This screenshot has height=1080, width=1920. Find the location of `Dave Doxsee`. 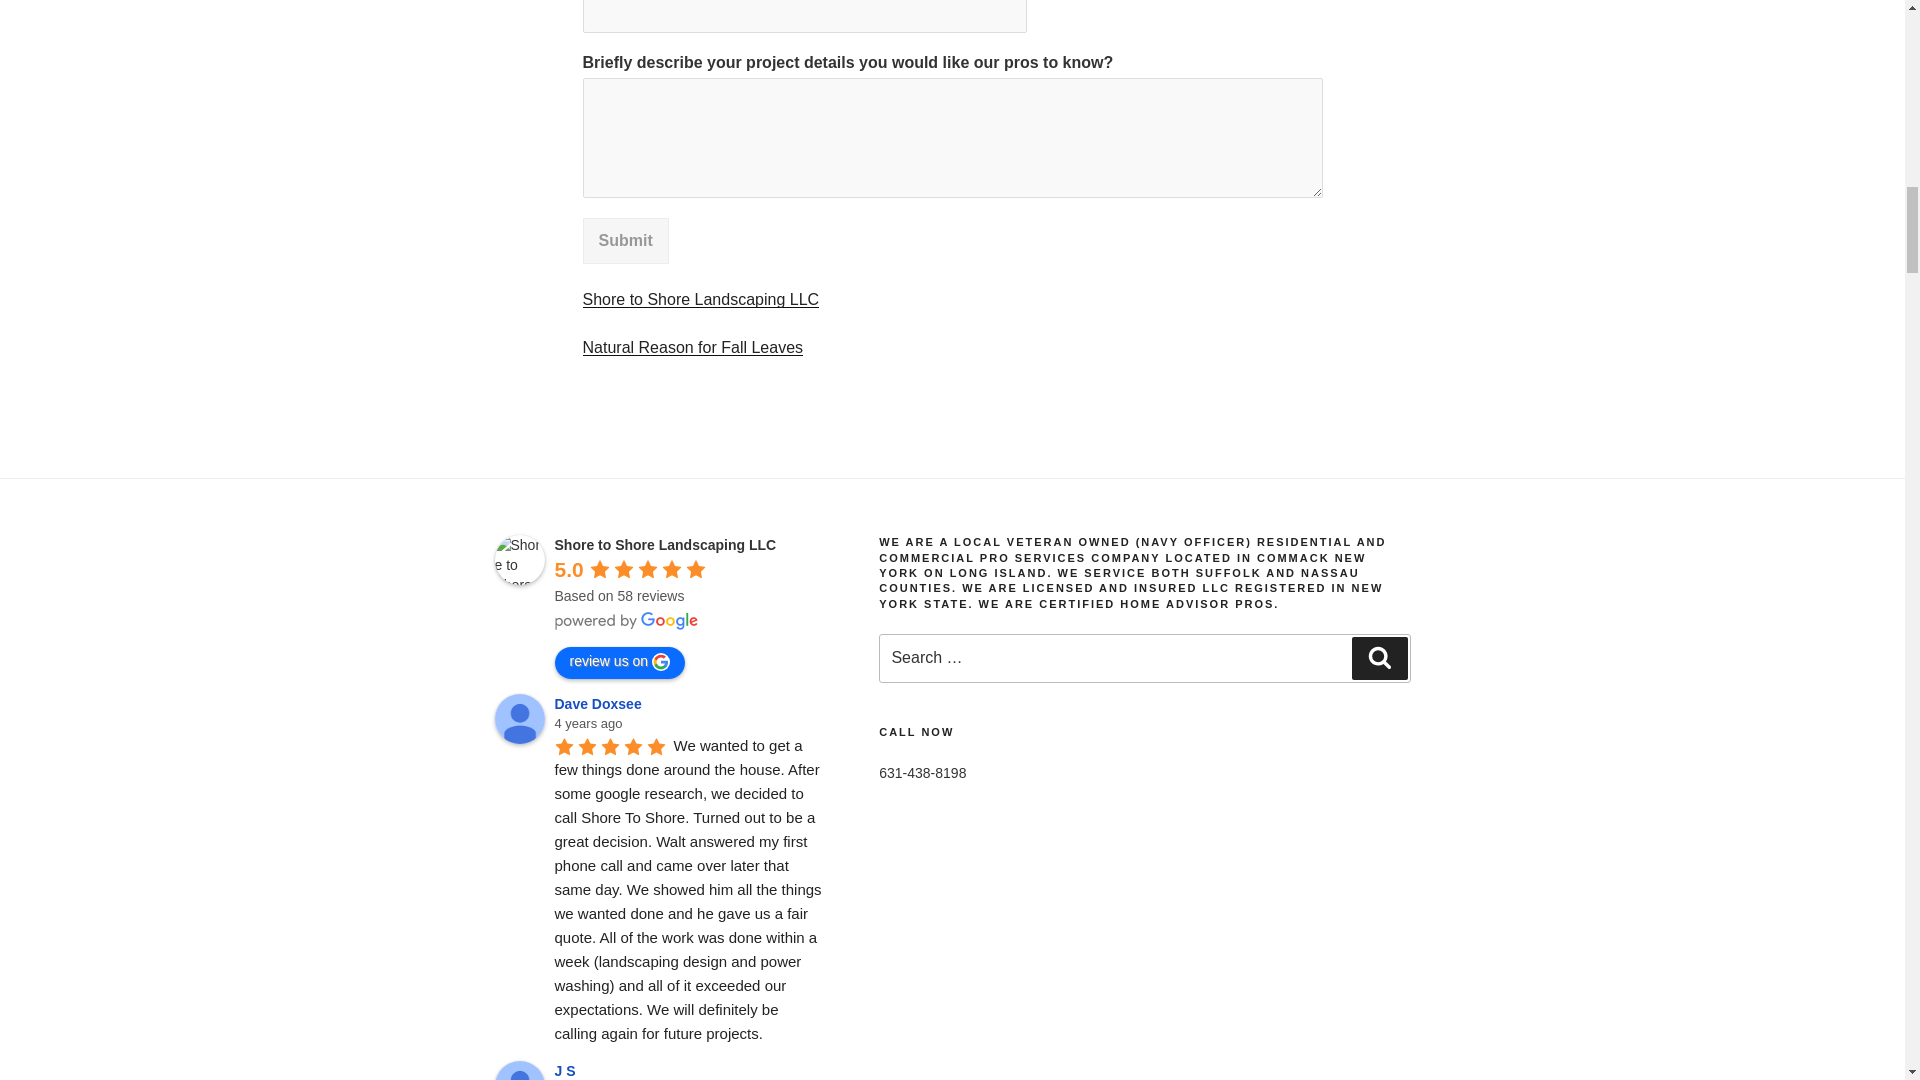

Dave Doxsee is located at coordinates (600, 703).